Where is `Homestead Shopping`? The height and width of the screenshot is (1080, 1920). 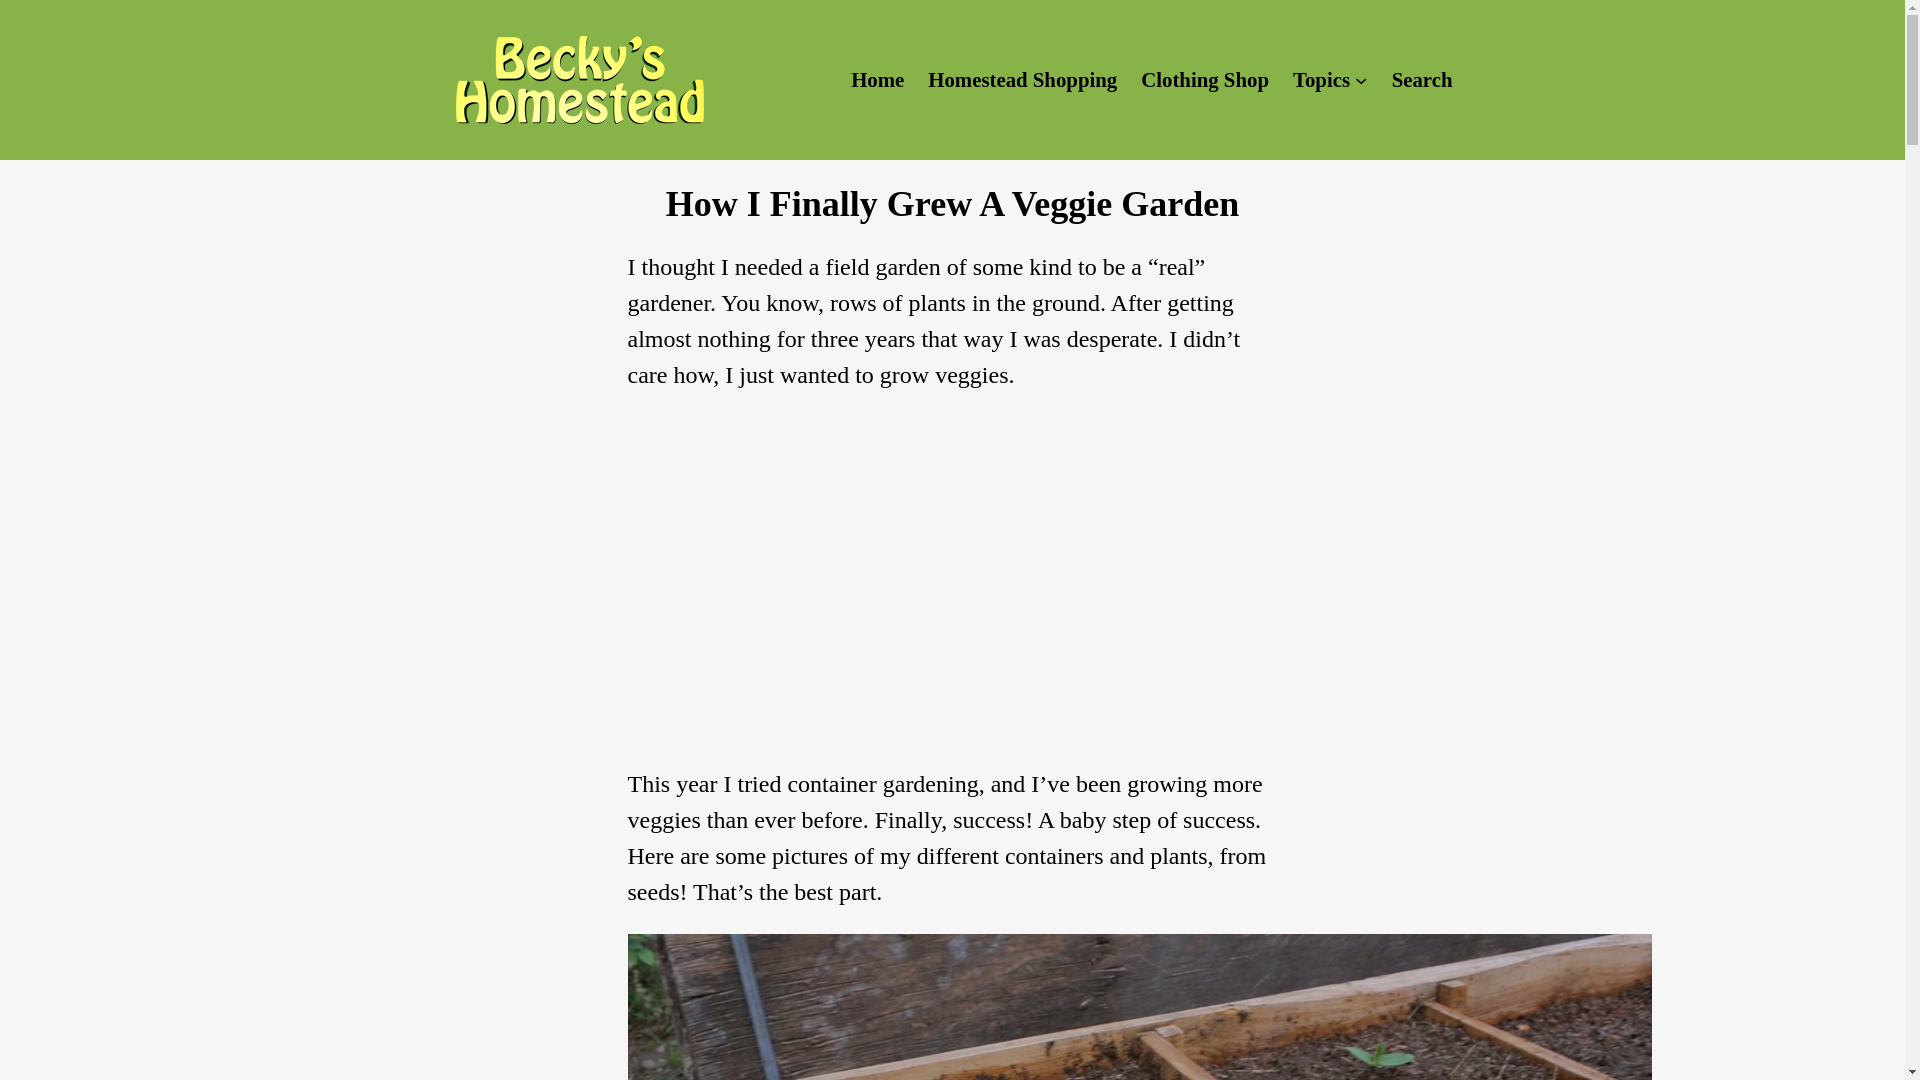
Homestead Shopping is located at coordinates (1022, 79).